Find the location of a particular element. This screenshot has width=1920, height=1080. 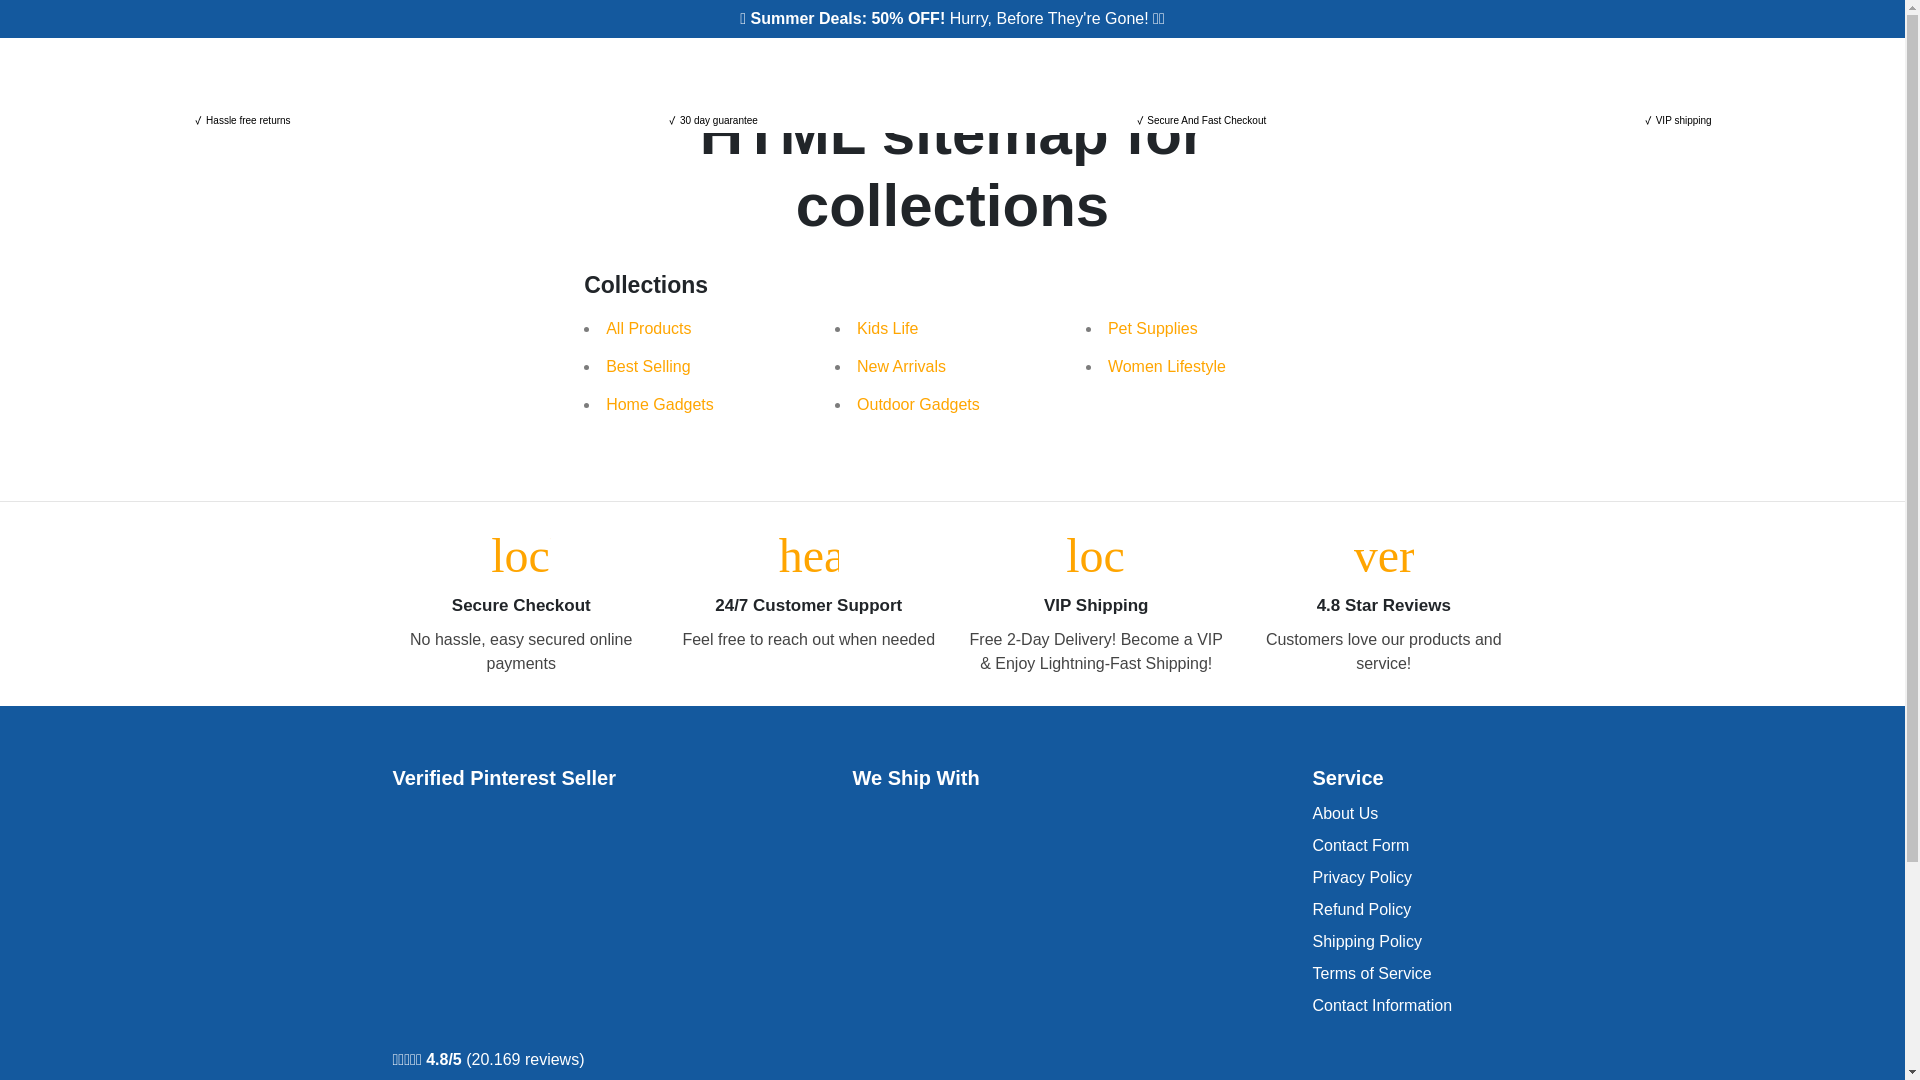

Track Order is located at coordinates (1043, 72).